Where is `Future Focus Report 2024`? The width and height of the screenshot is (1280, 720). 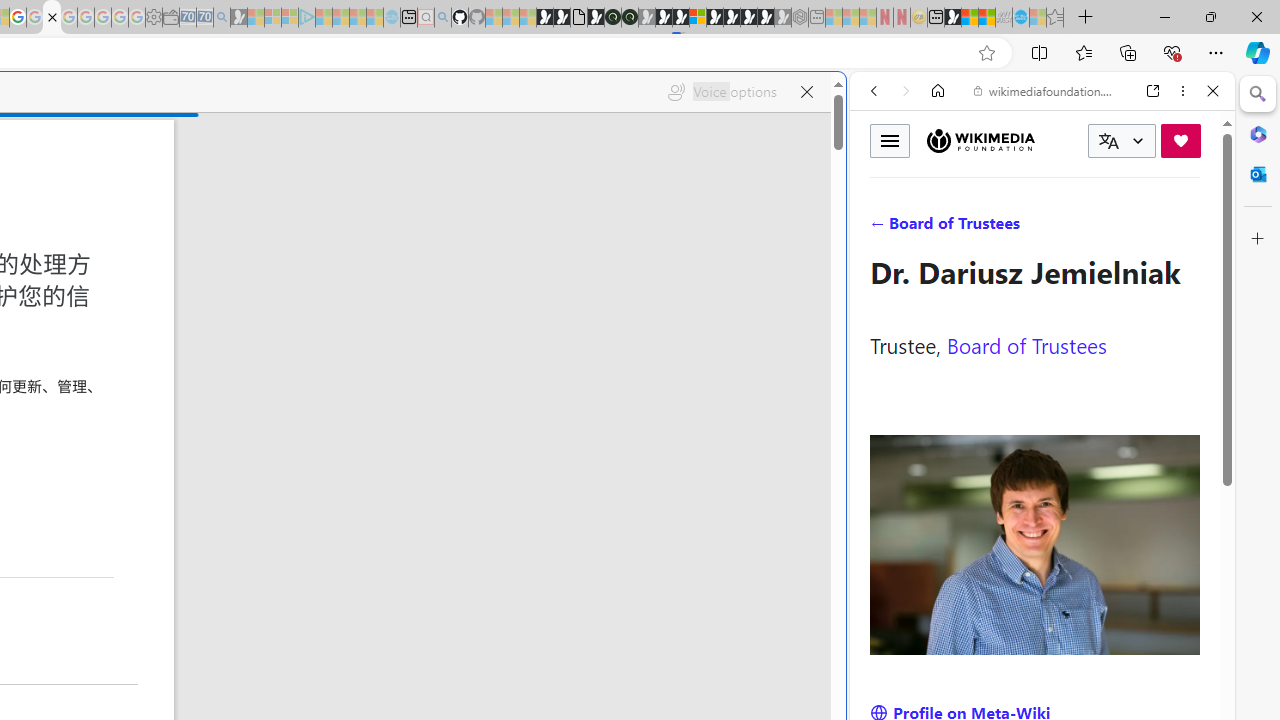 Future Focus Report 2024 is located at coordinates (630, 18).